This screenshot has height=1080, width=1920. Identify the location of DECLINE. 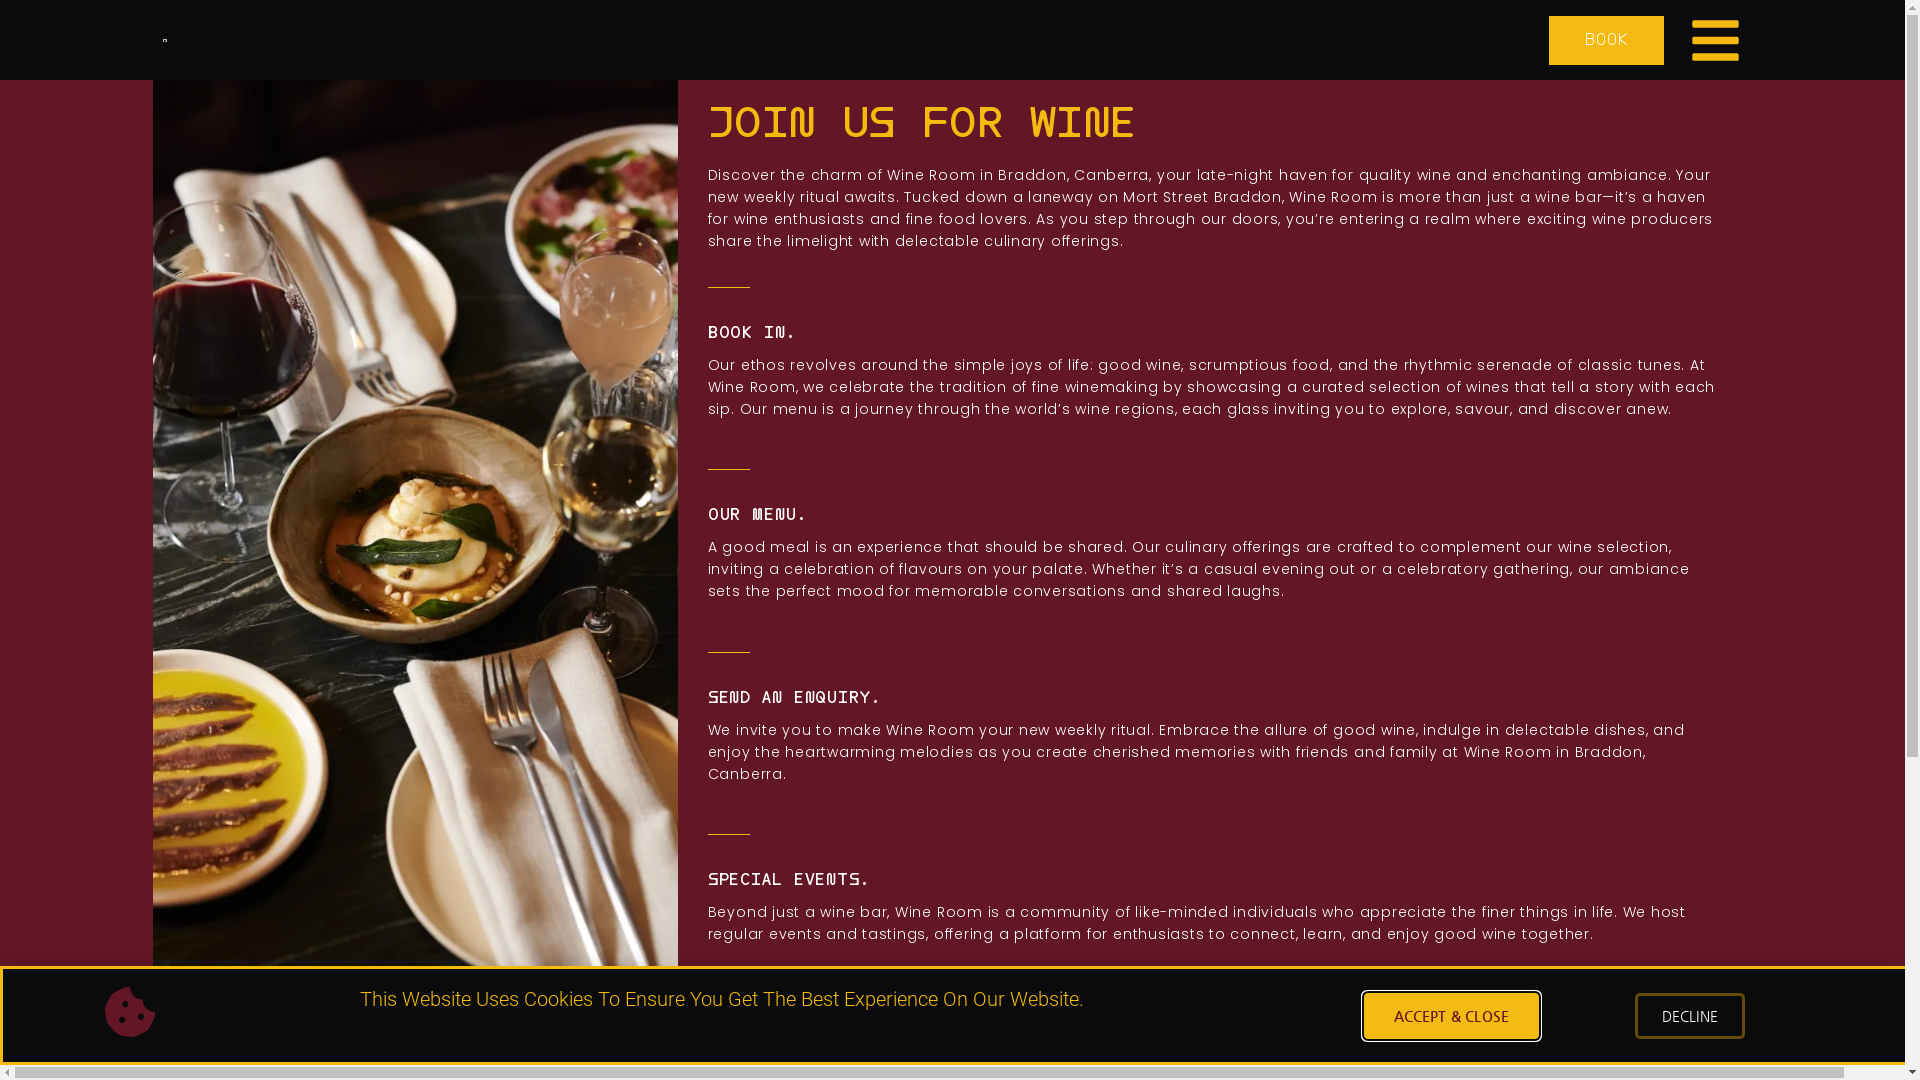
(1690, 1015).